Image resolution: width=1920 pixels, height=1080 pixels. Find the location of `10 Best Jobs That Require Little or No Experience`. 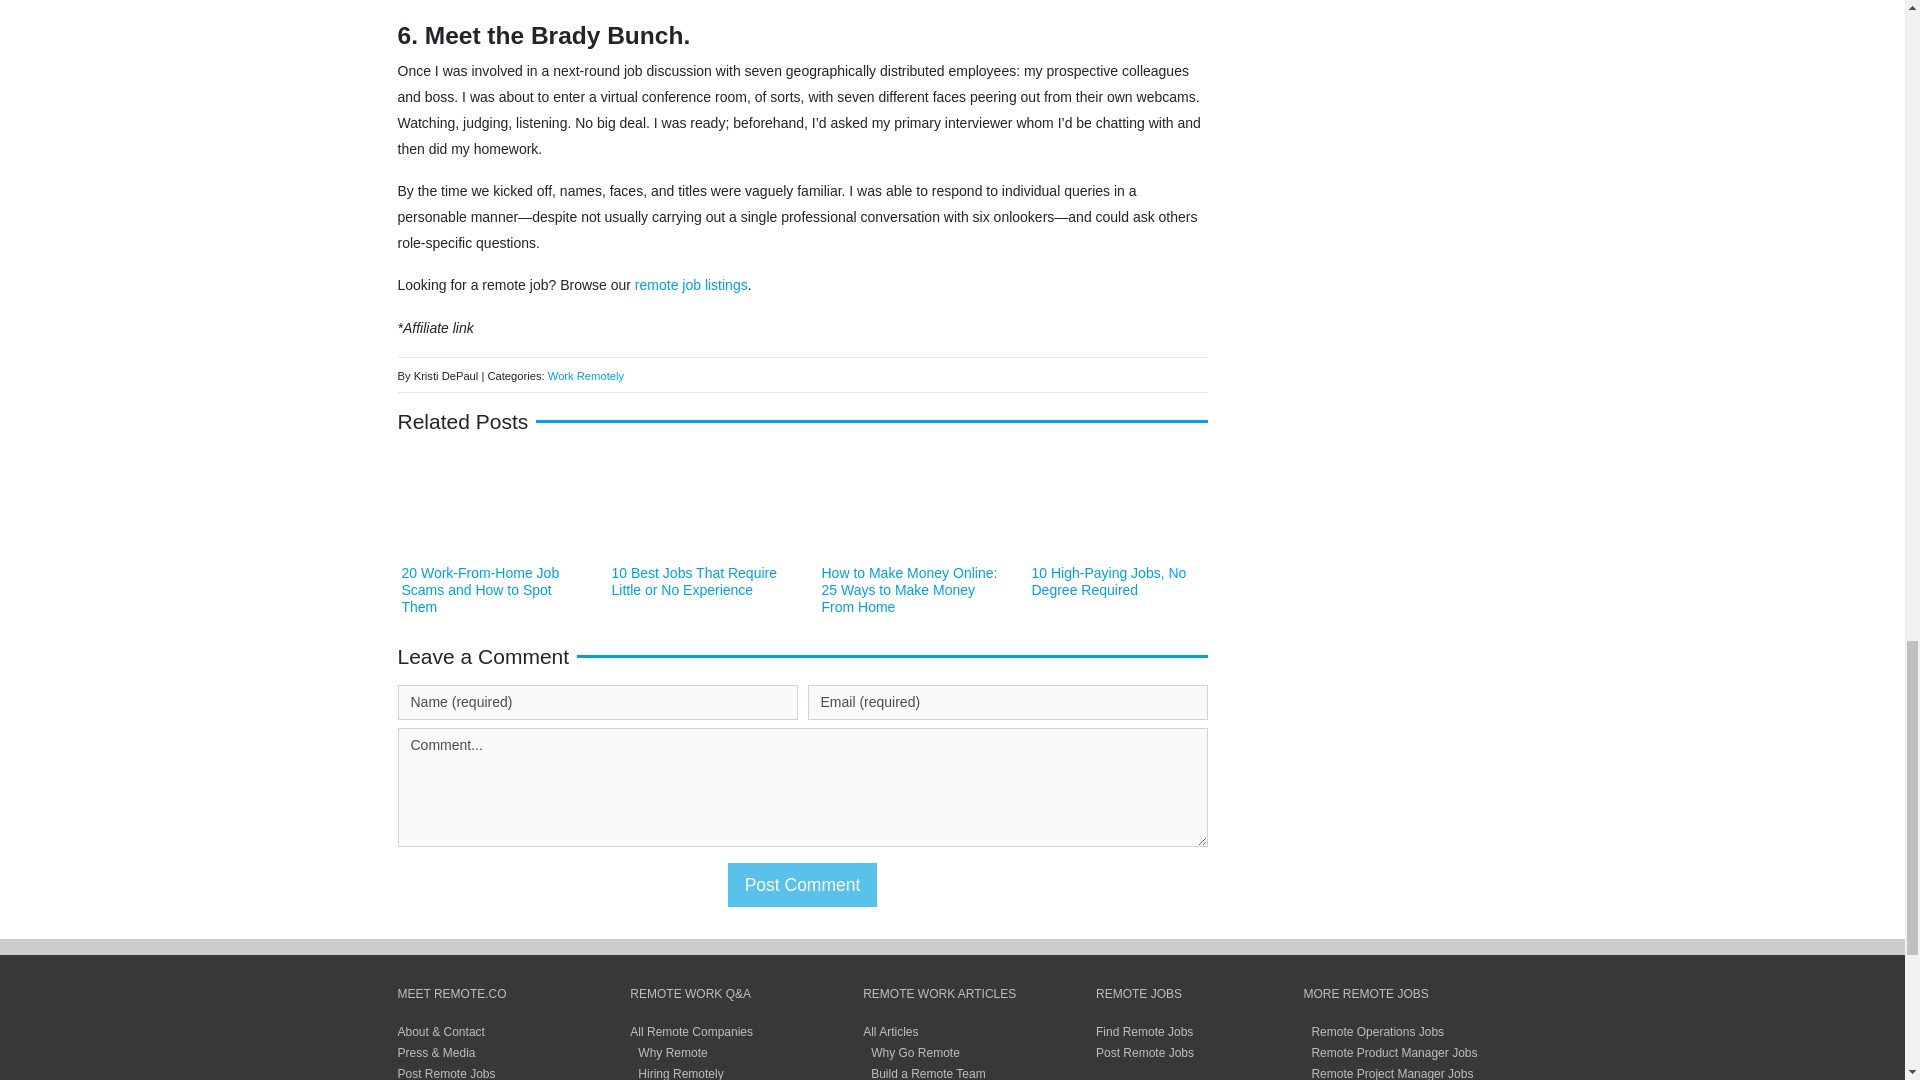

10 Best Jobs That Require Little or No Experience is located at coordinates (694, 581).